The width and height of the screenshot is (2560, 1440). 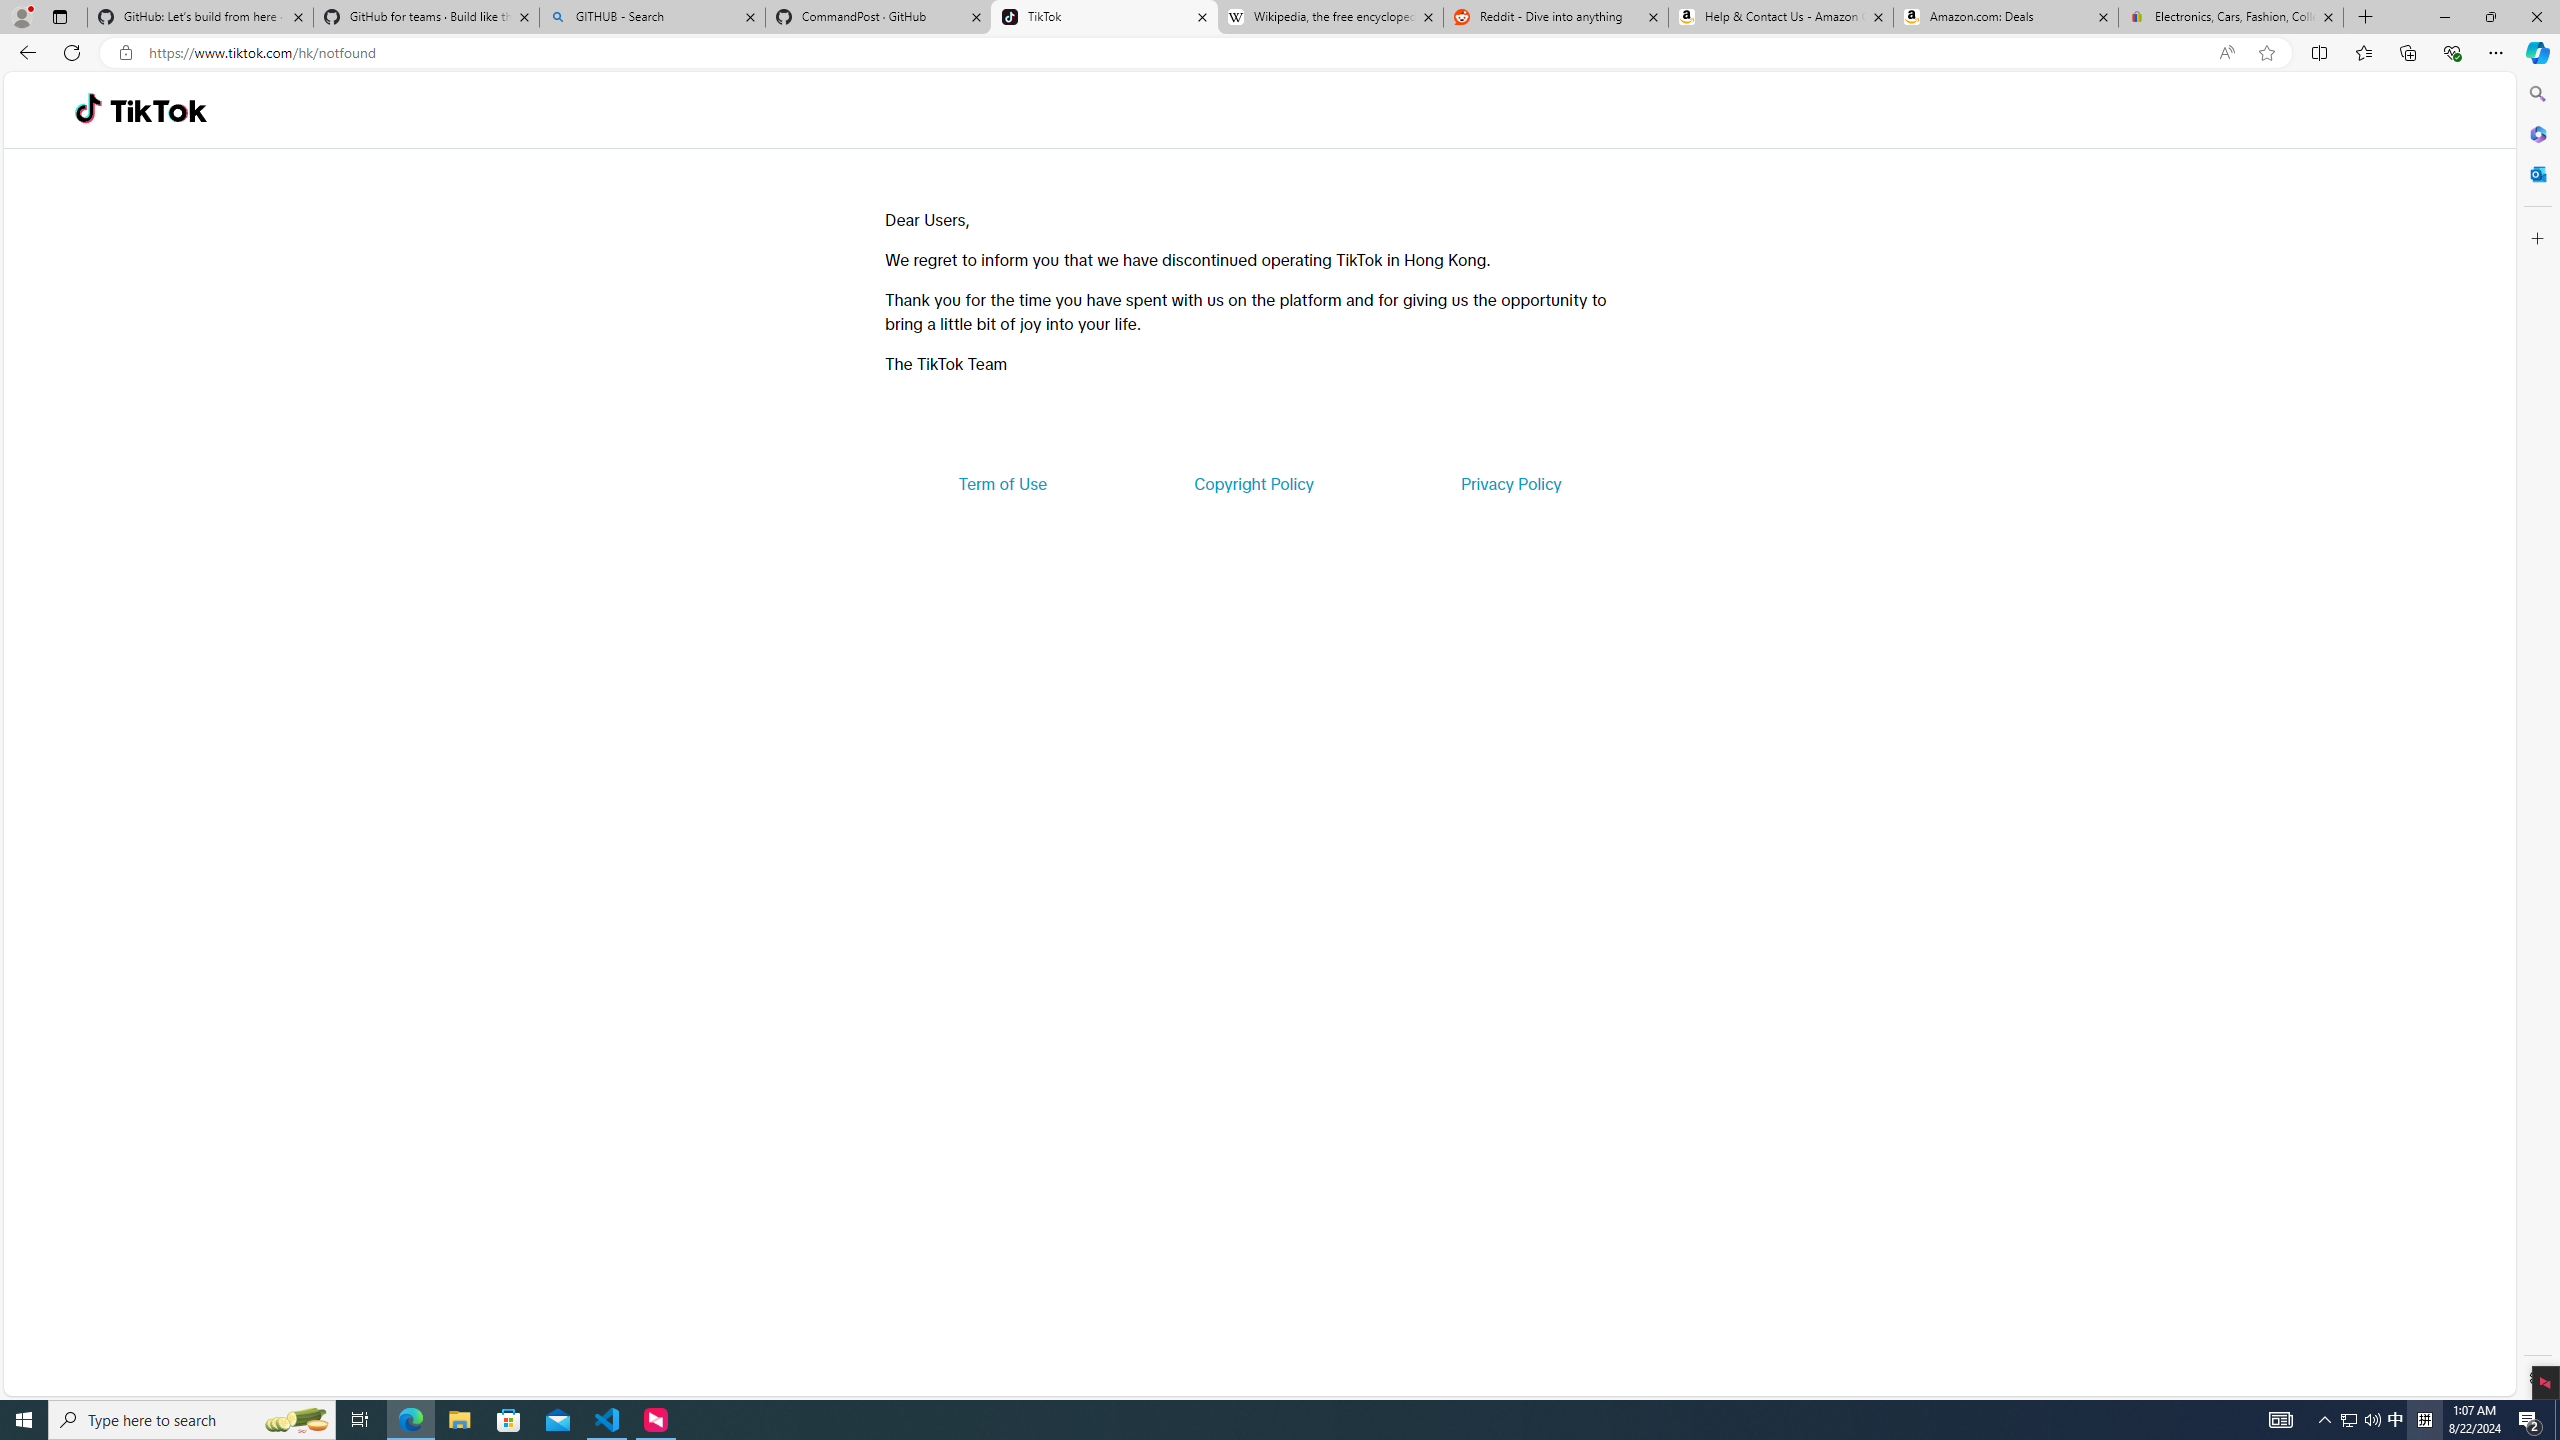 I want to click on Amazon.com: Deals, so click(x=2006, y=17).